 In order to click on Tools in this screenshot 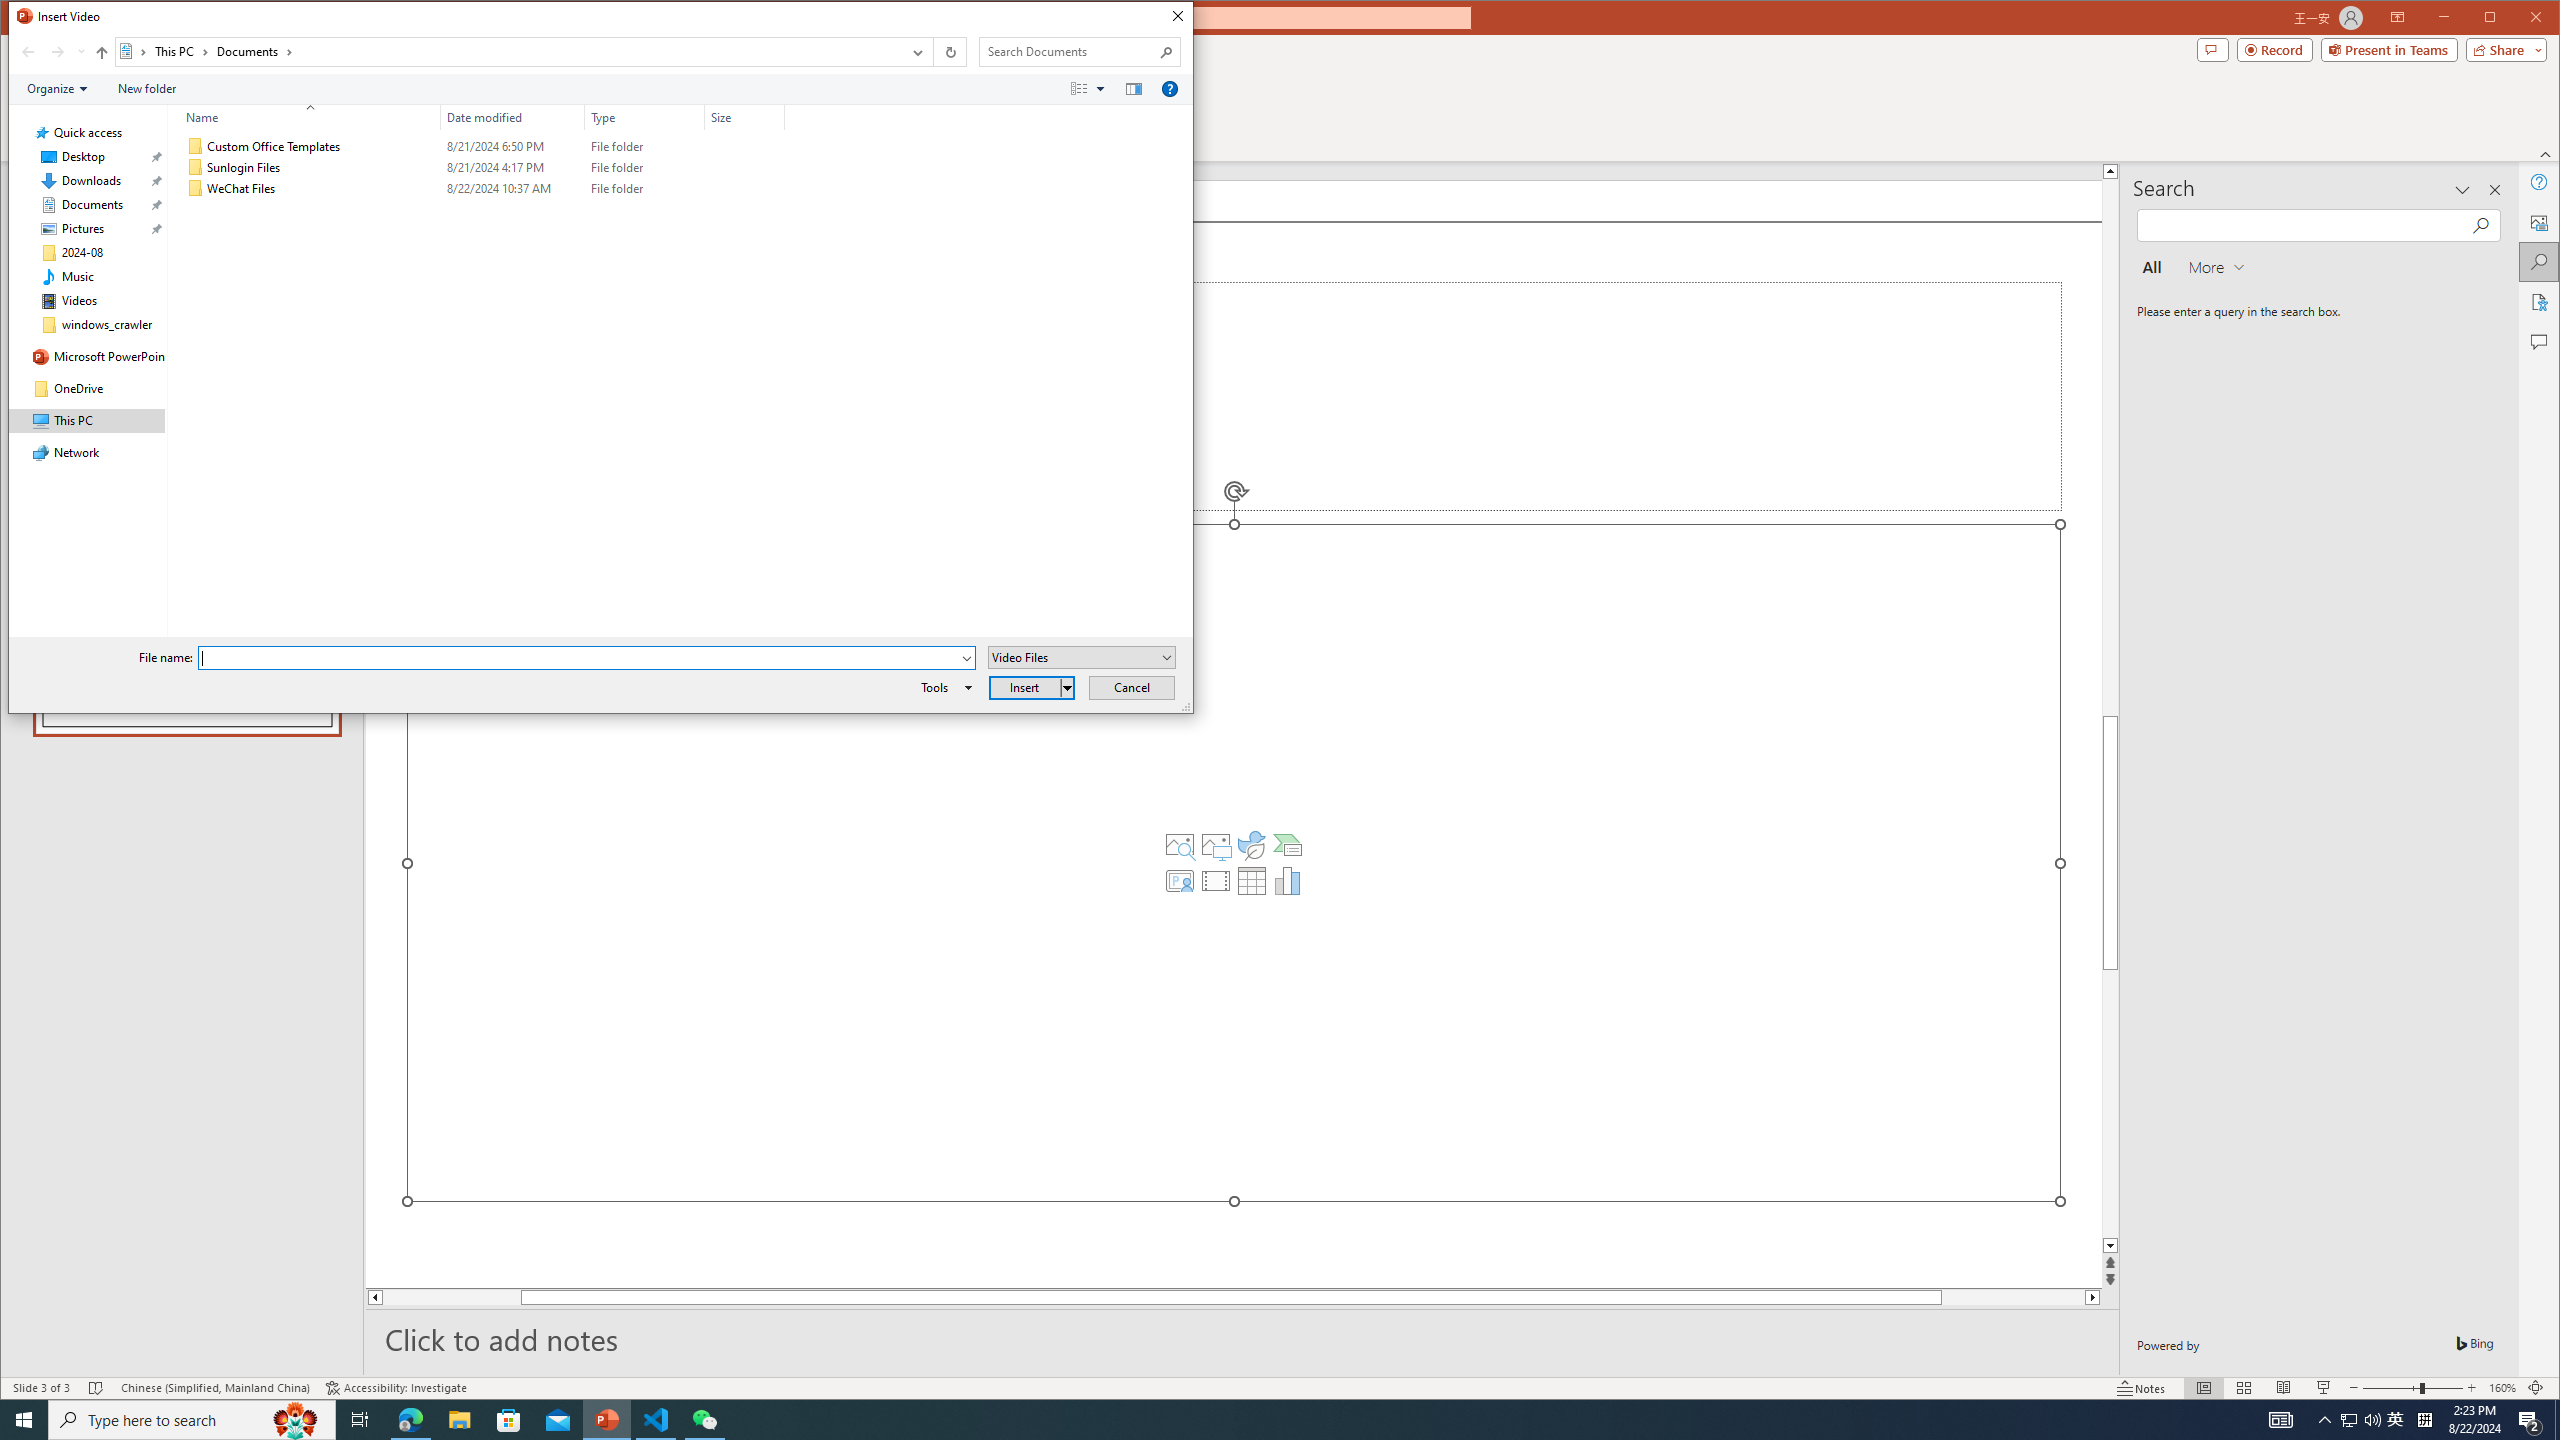, I will do `click(943, 687)`.